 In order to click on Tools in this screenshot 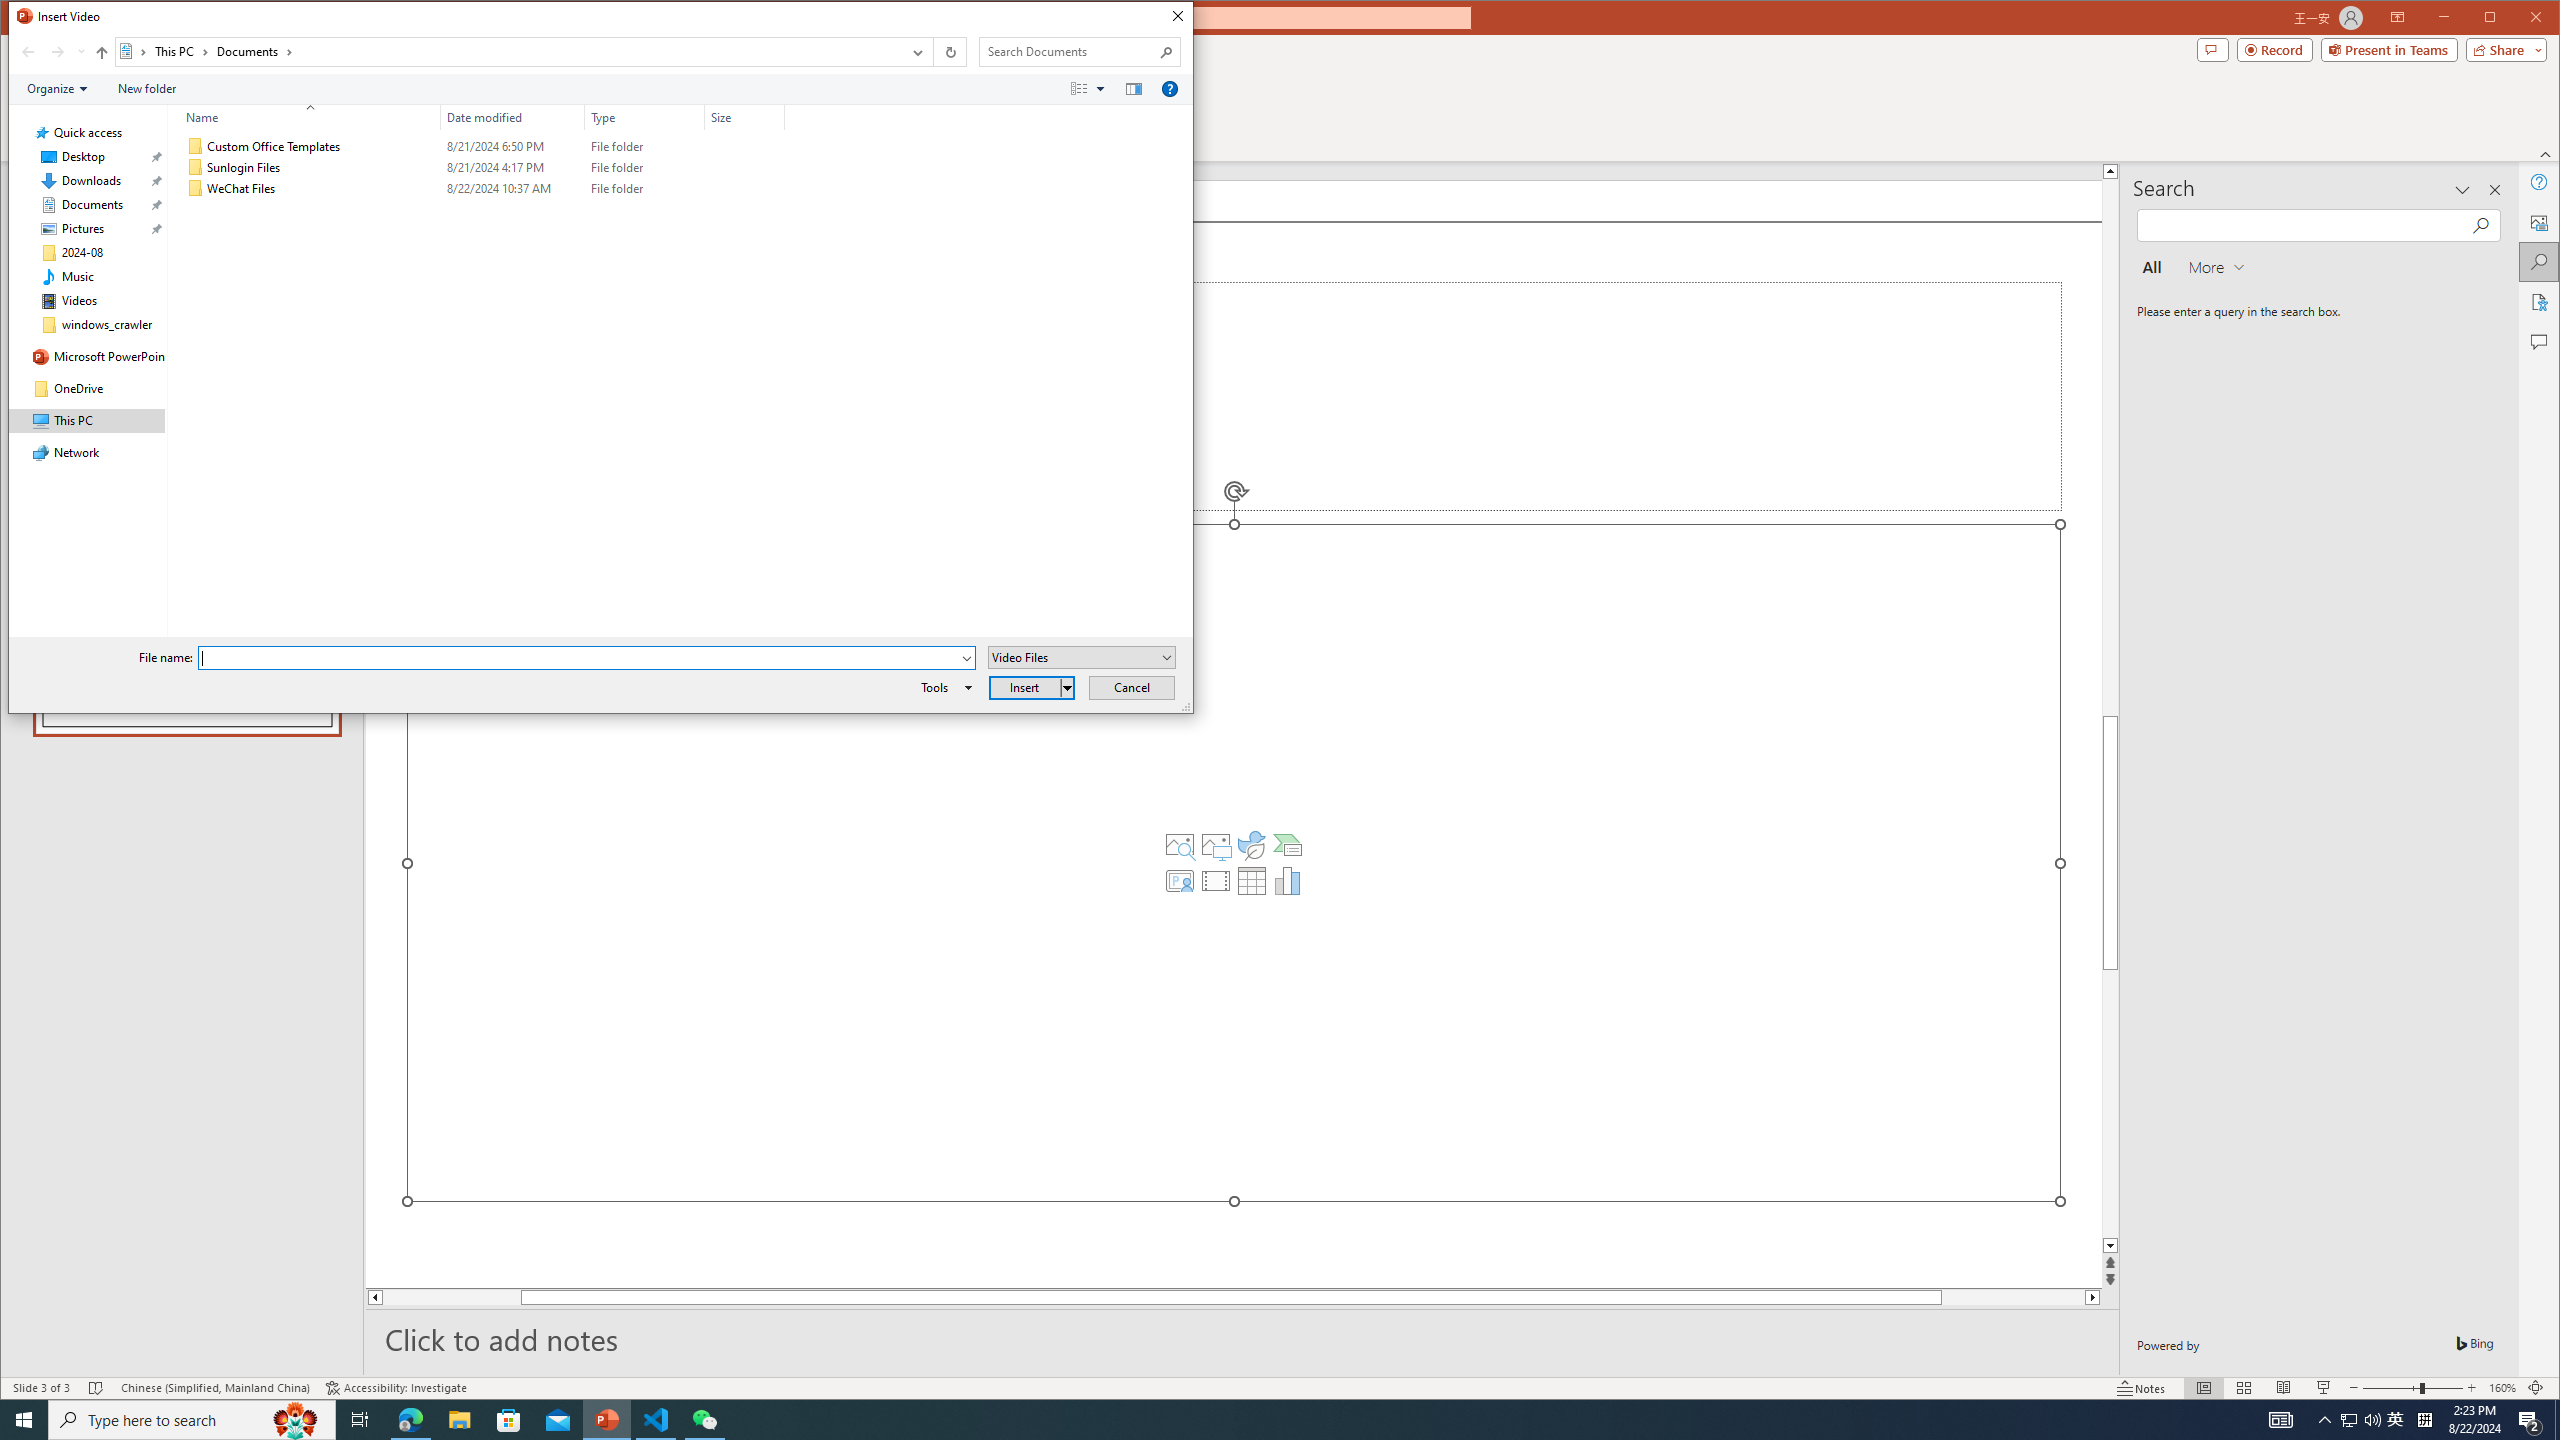, I will do `click(943, 687)`.